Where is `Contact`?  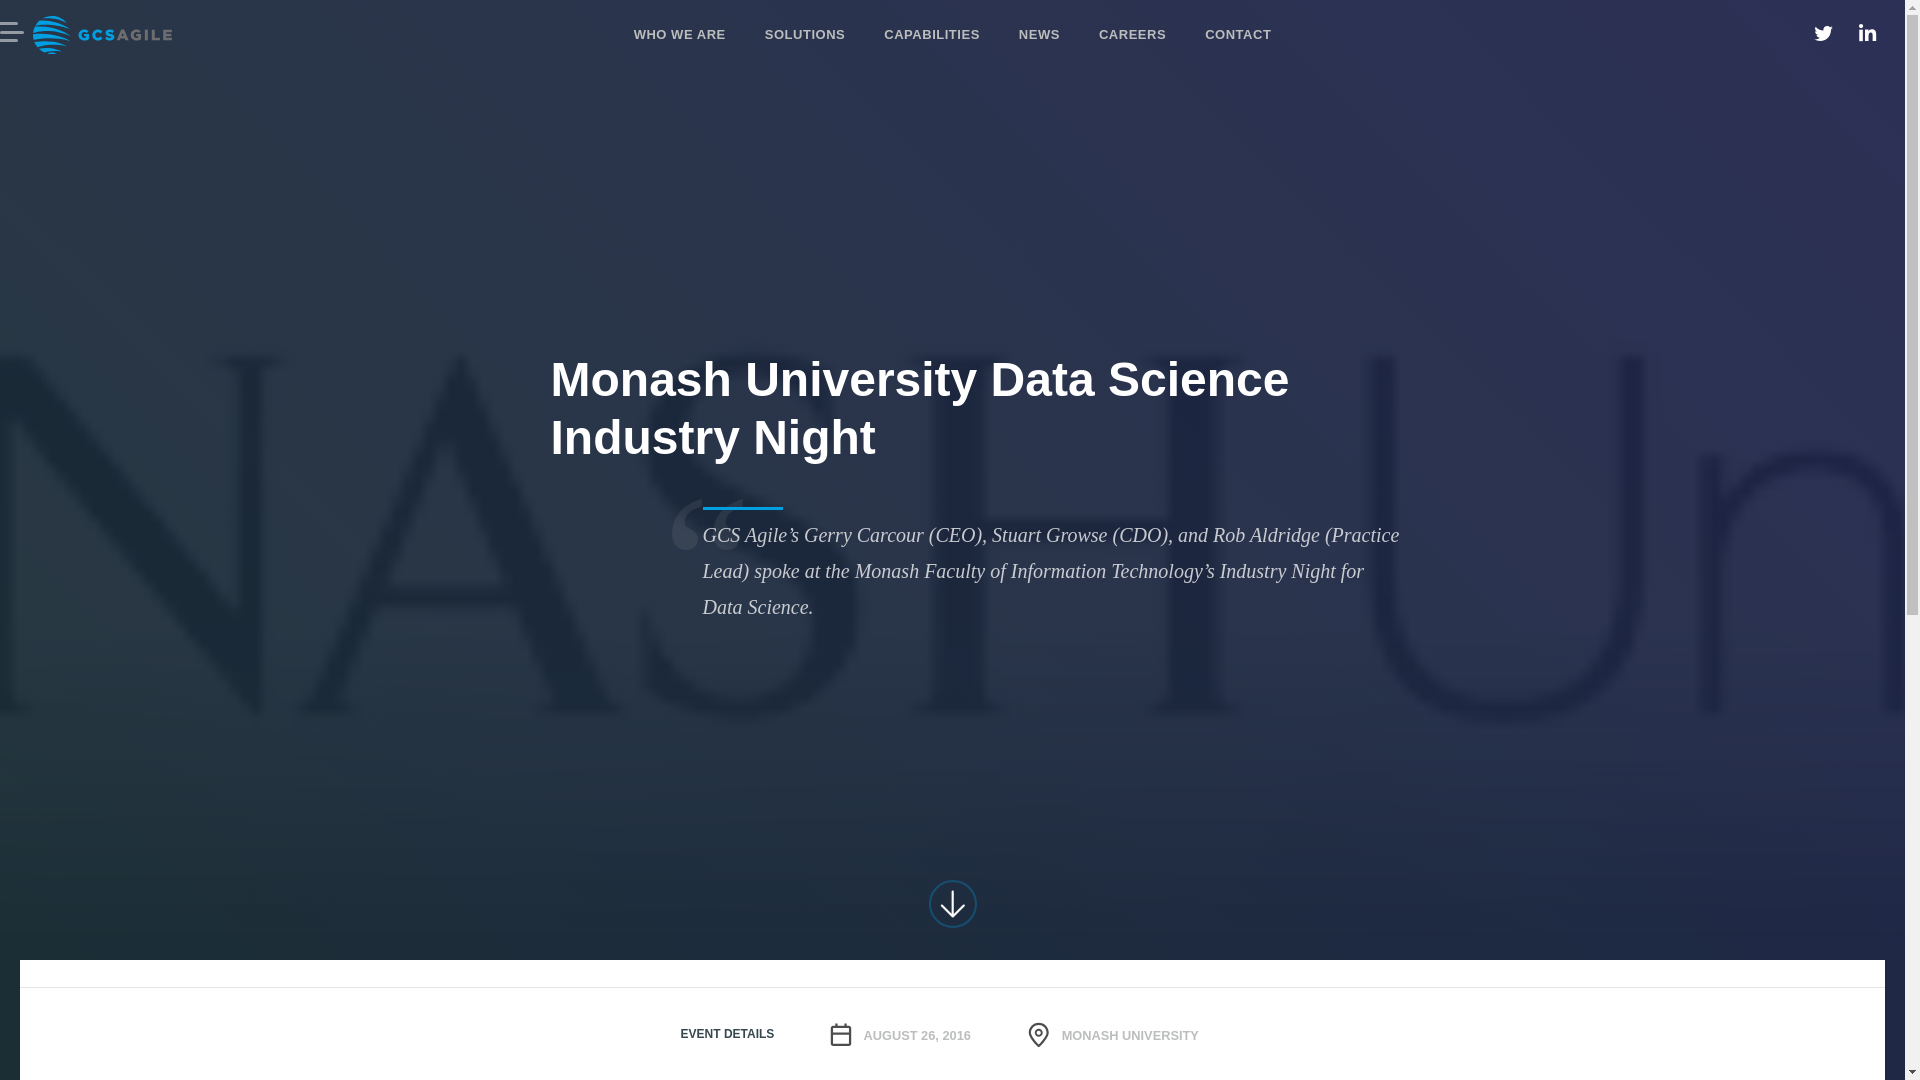
Contact is located at coordinates (1238, 35).